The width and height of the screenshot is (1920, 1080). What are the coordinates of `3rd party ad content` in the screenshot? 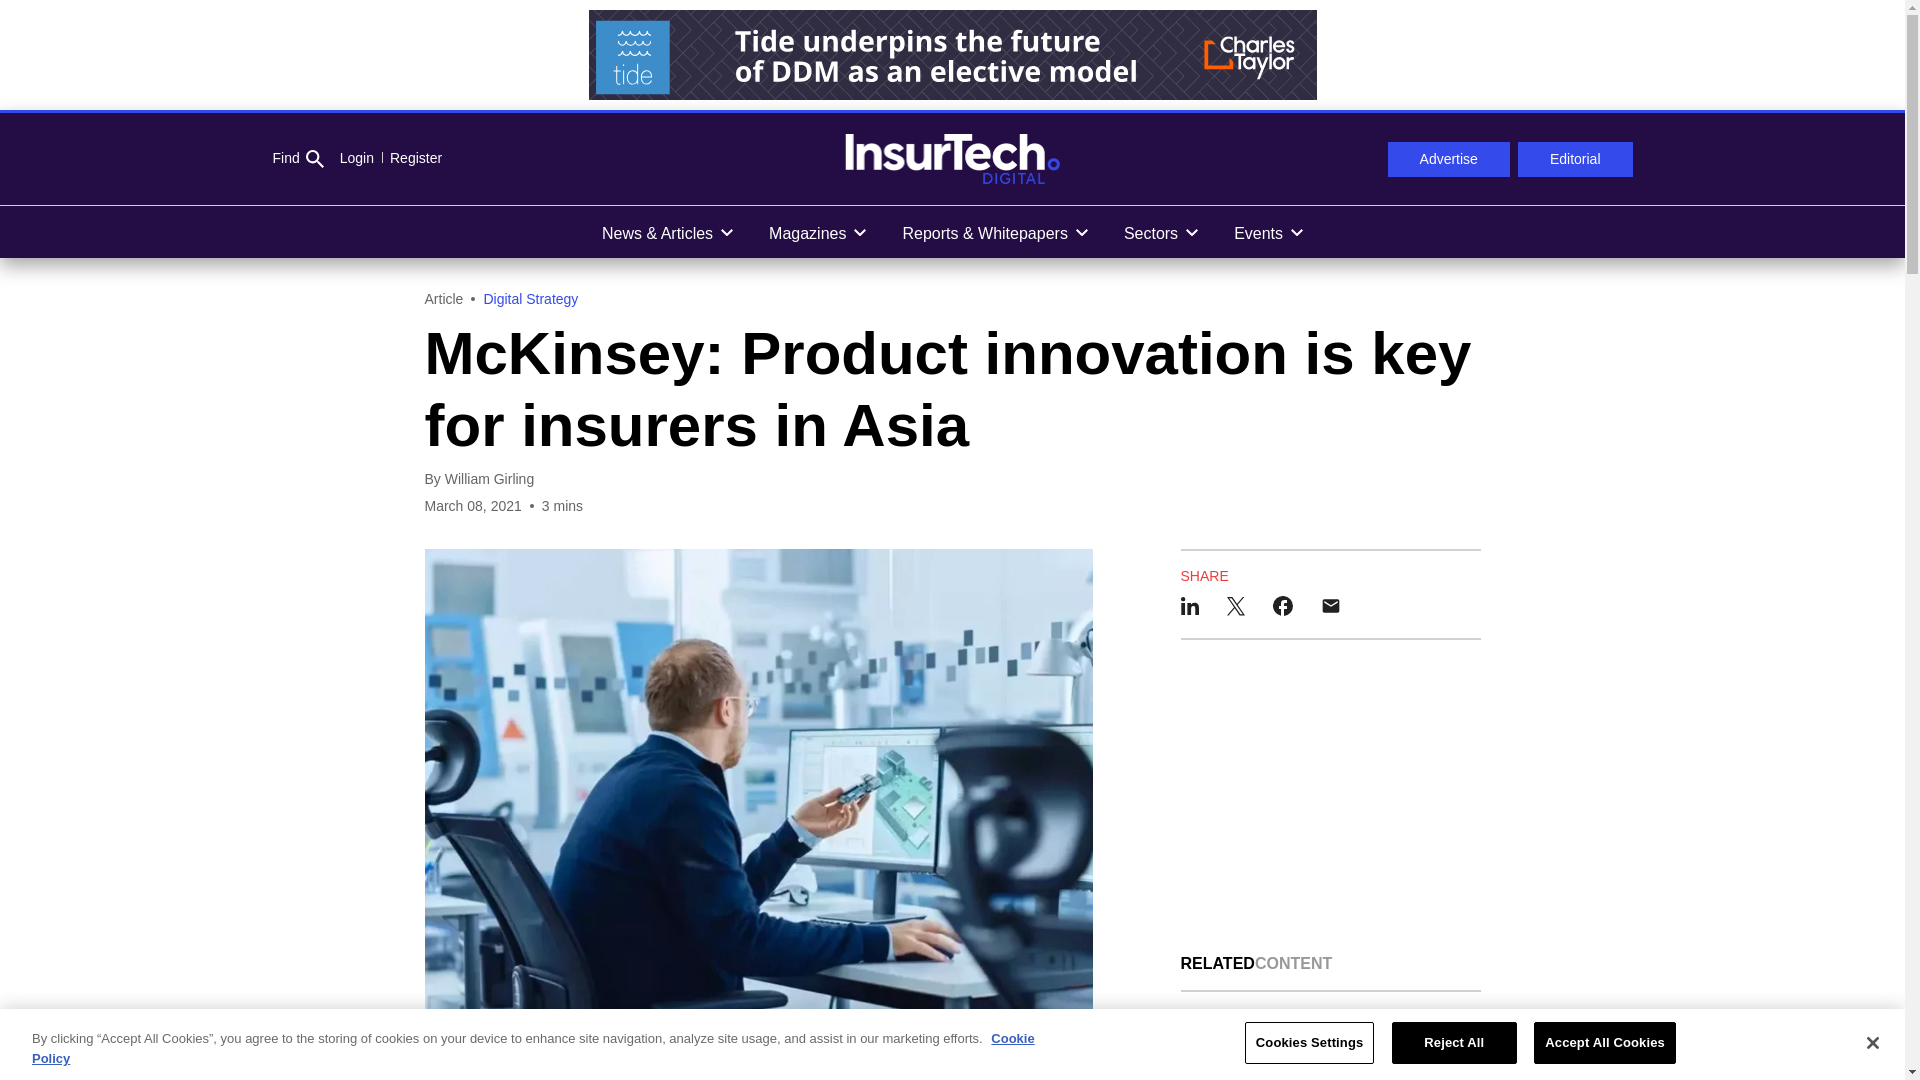 It's located at (1330, 796).